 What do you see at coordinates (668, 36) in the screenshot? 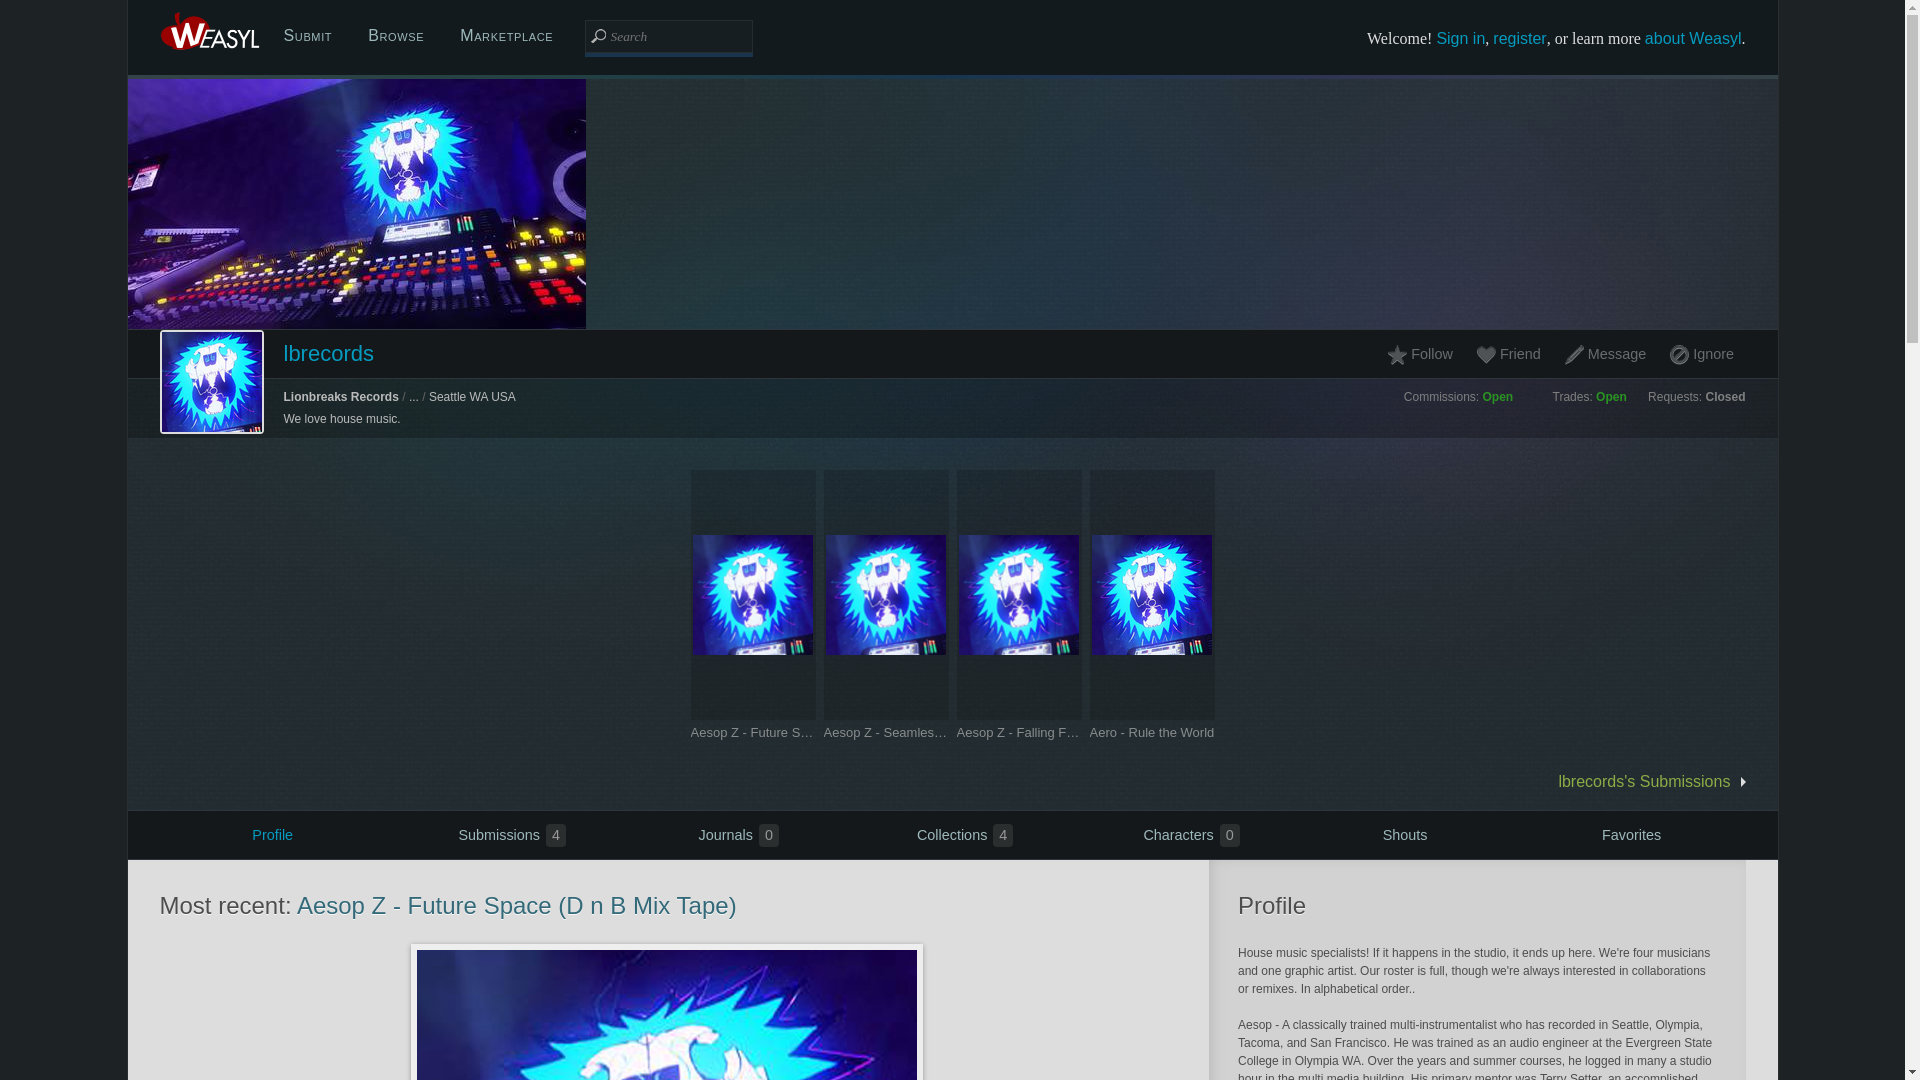
I see `Favorites` at bounding box center [668, 36].